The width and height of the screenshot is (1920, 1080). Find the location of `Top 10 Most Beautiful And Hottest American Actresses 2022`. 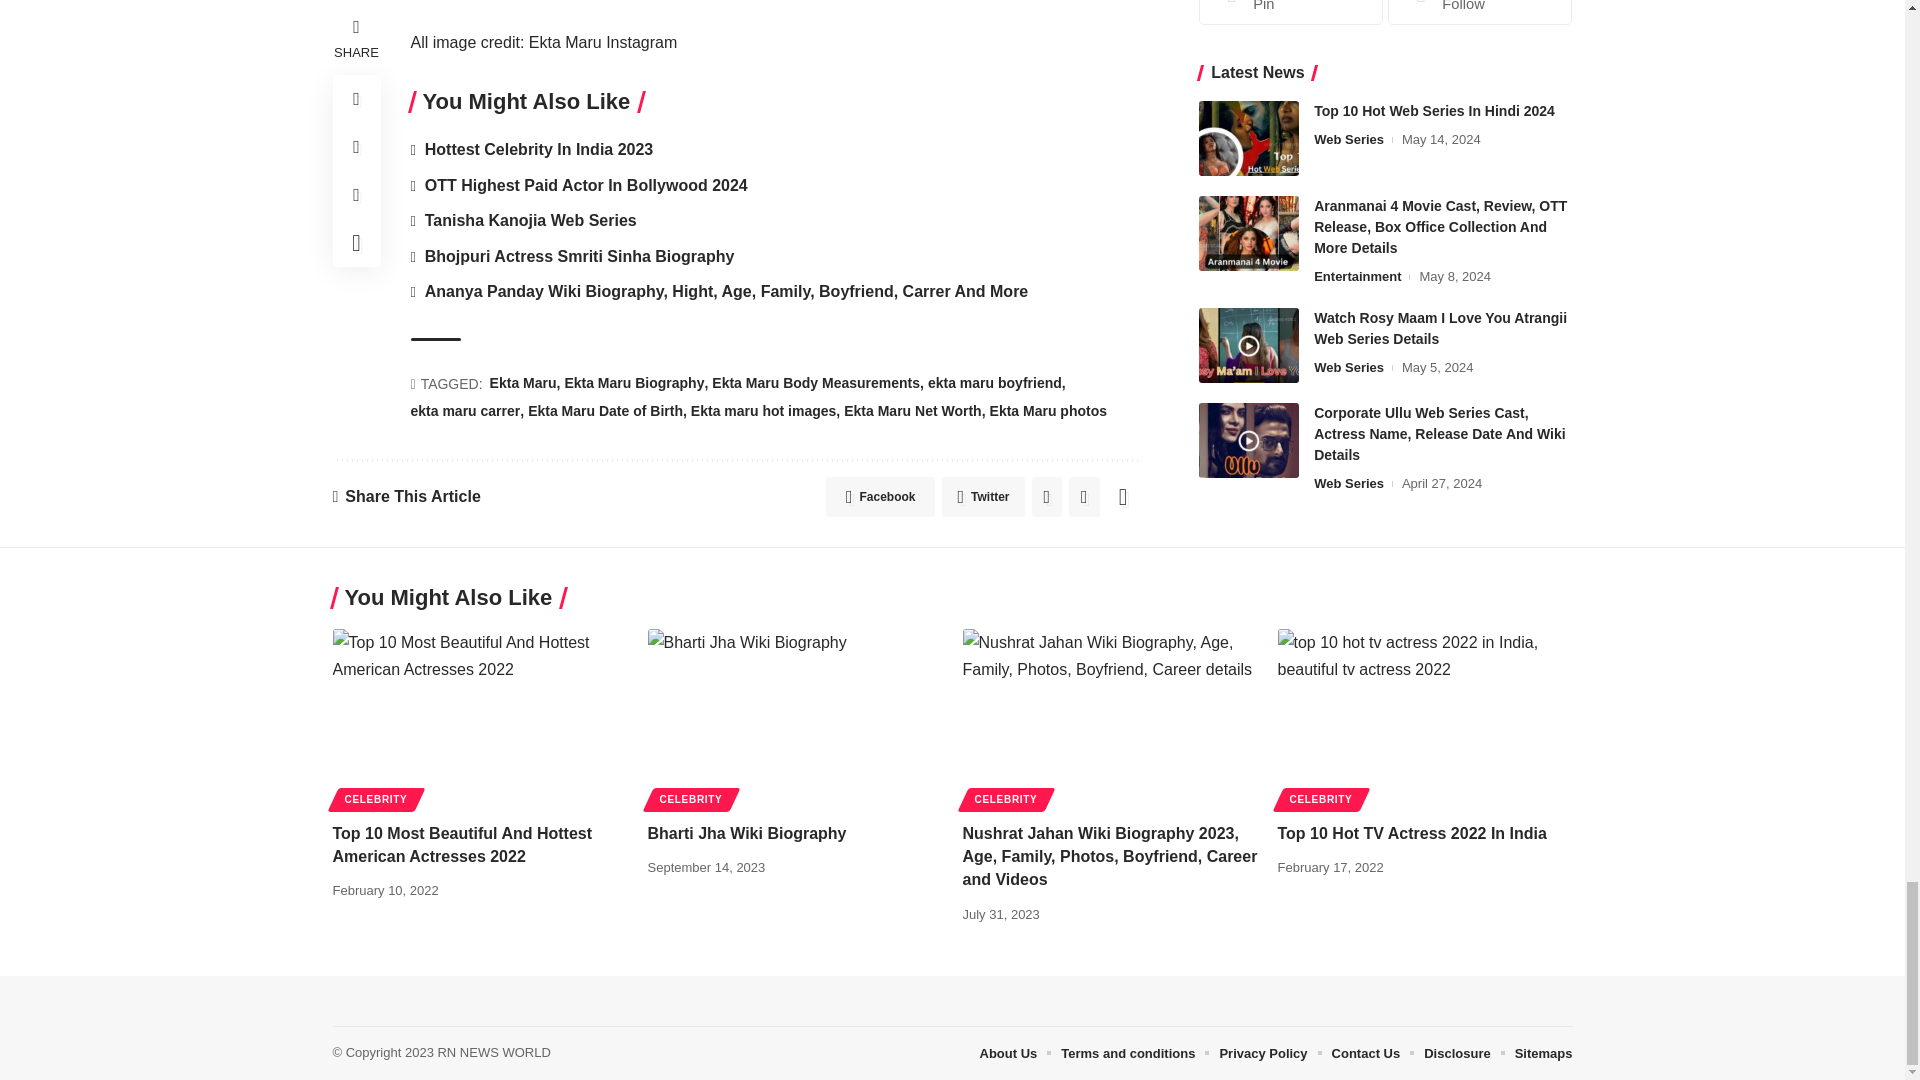

Top 10 Most Beautiful And Hottest American Actresses 2022 is located at coordinates (480, 716).